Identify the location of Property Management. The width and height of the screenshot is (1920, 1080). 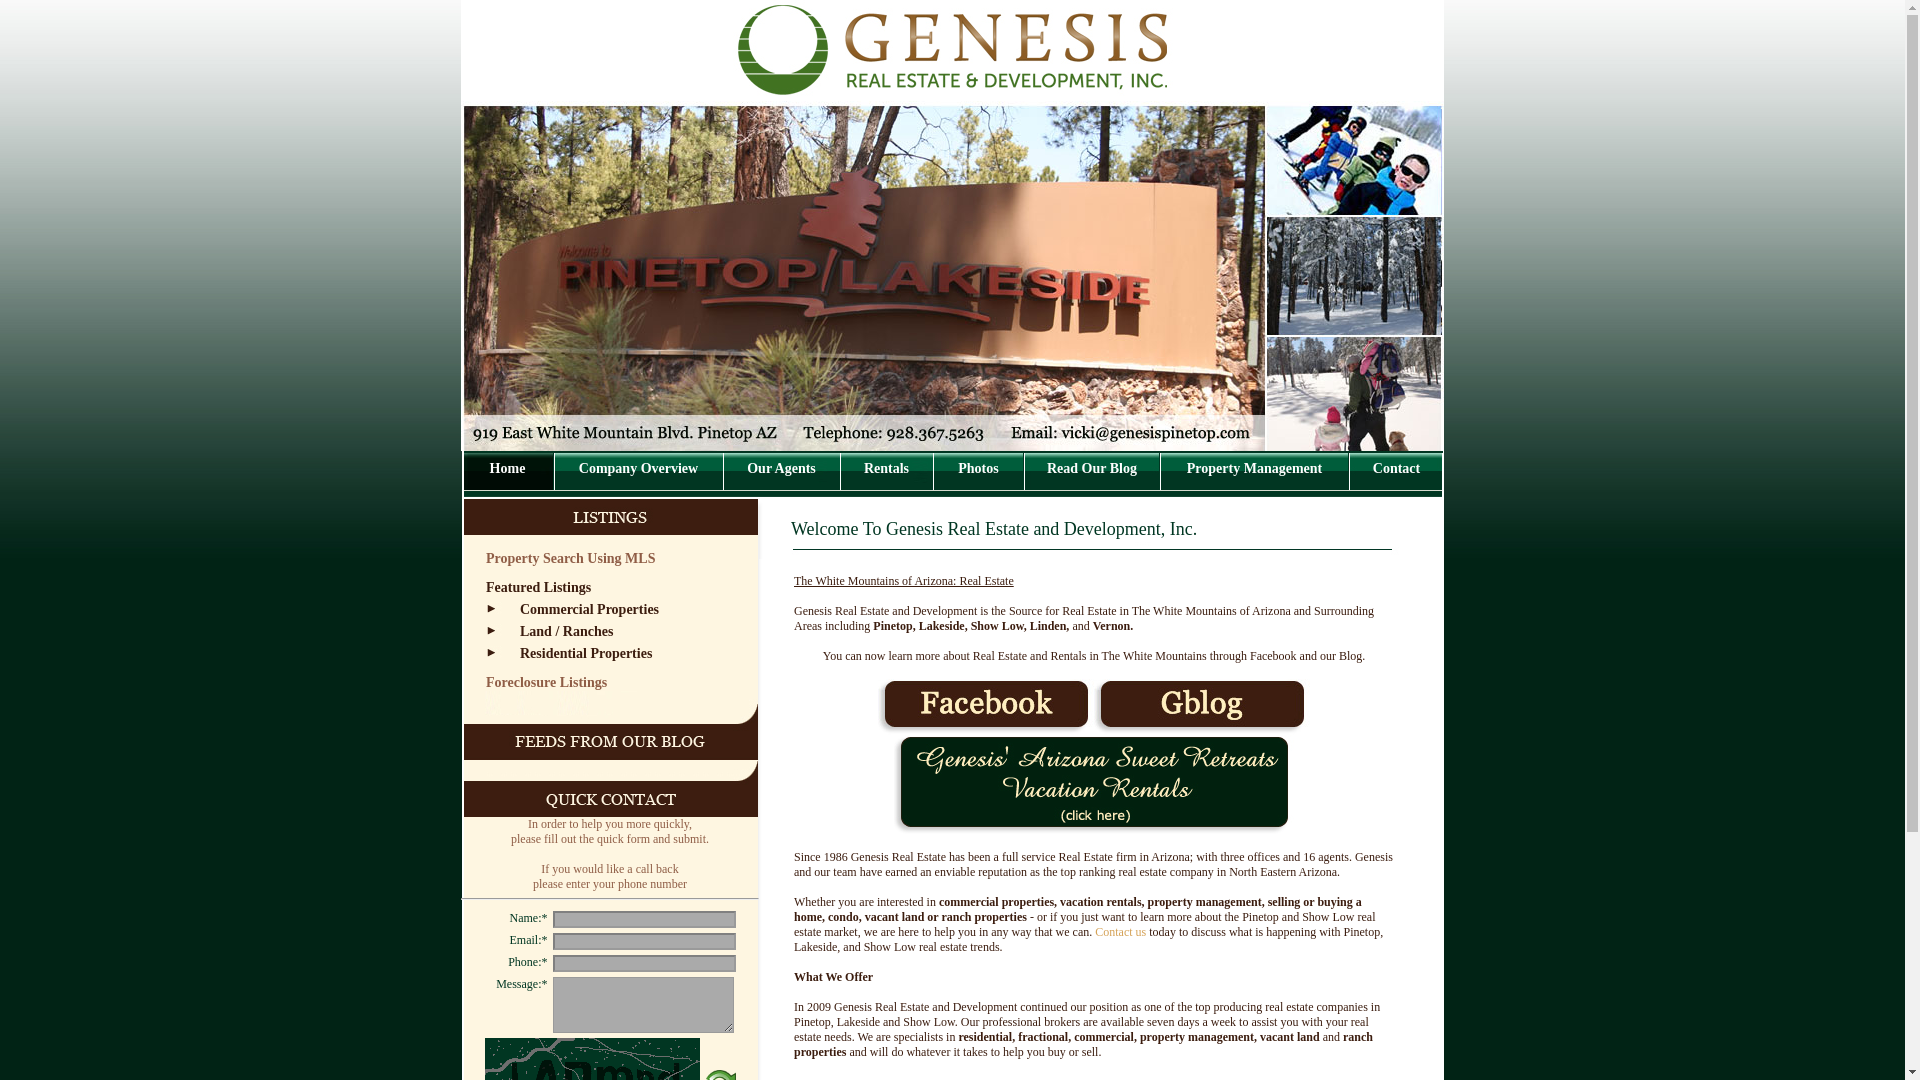
(1254, 468).